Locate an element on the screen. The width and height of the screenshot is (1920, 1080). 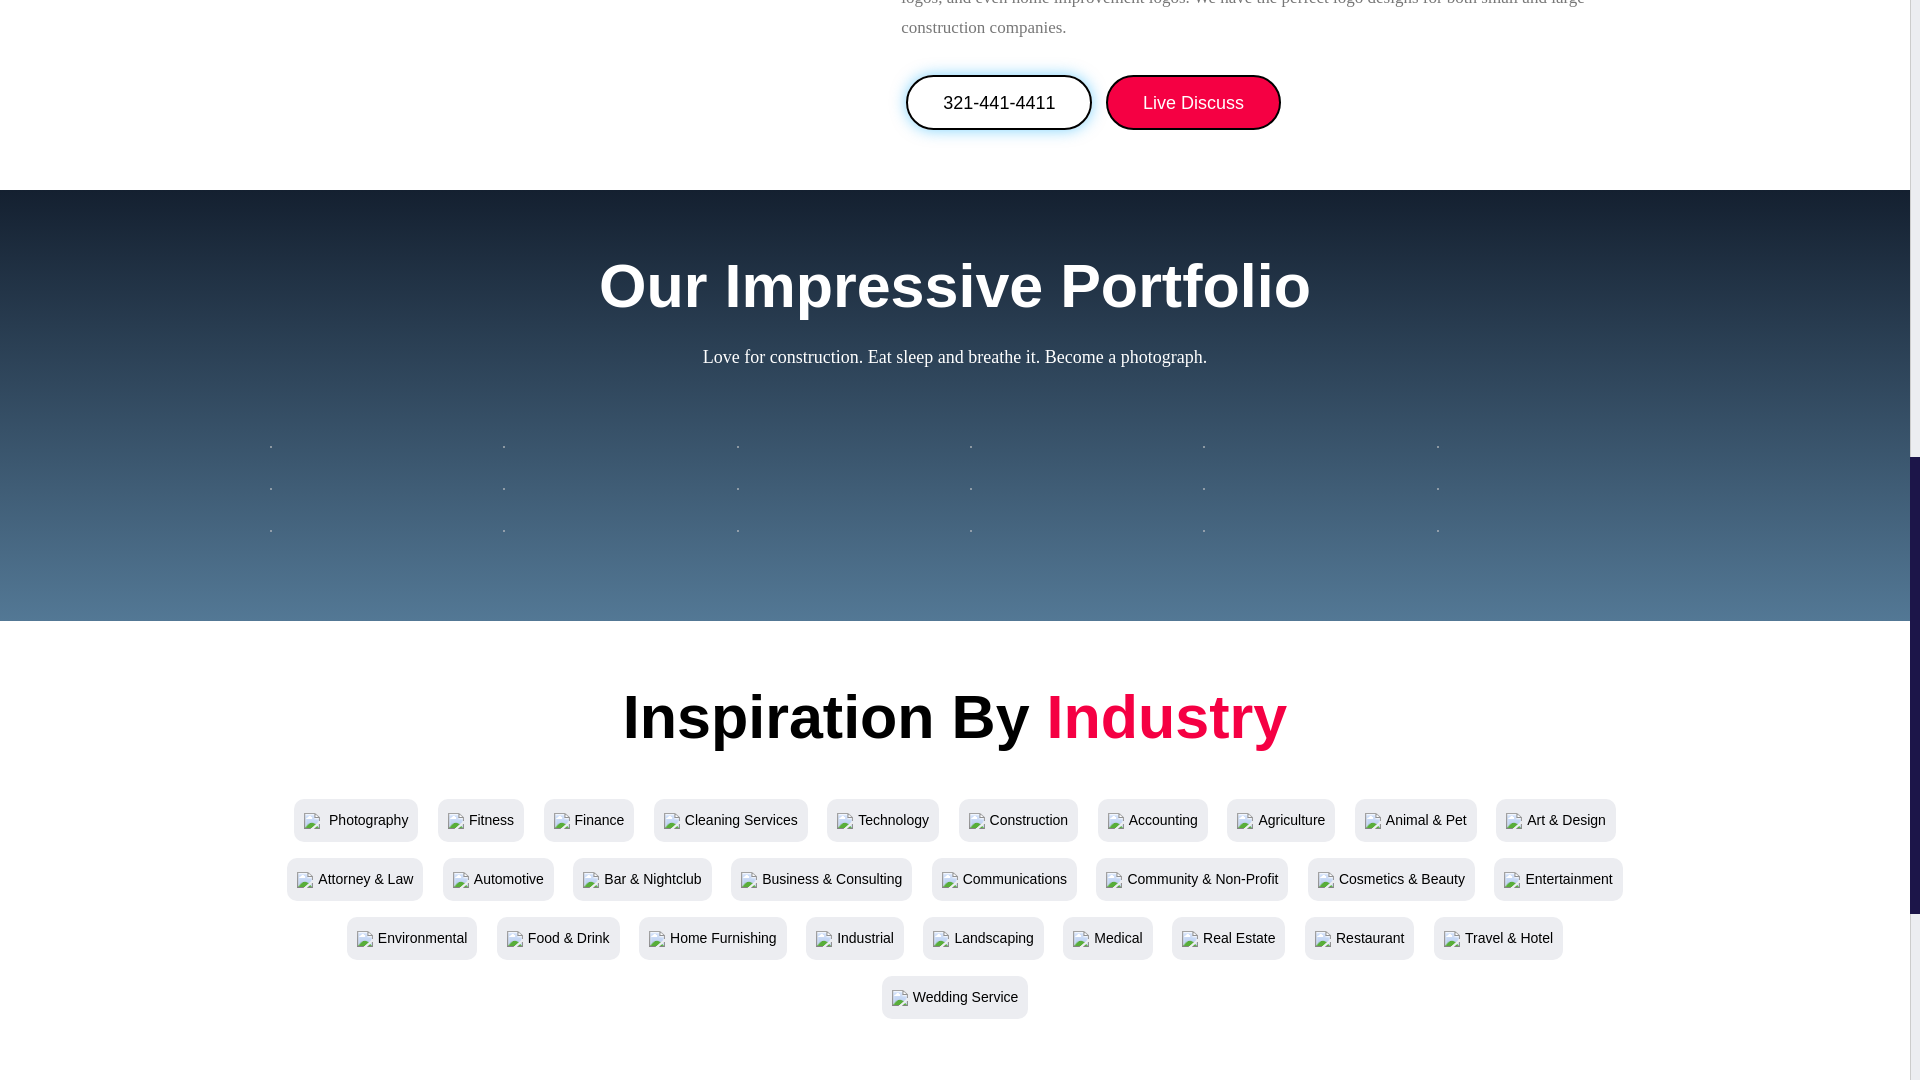
Cleaning Services is located at coordinates (731, 820).